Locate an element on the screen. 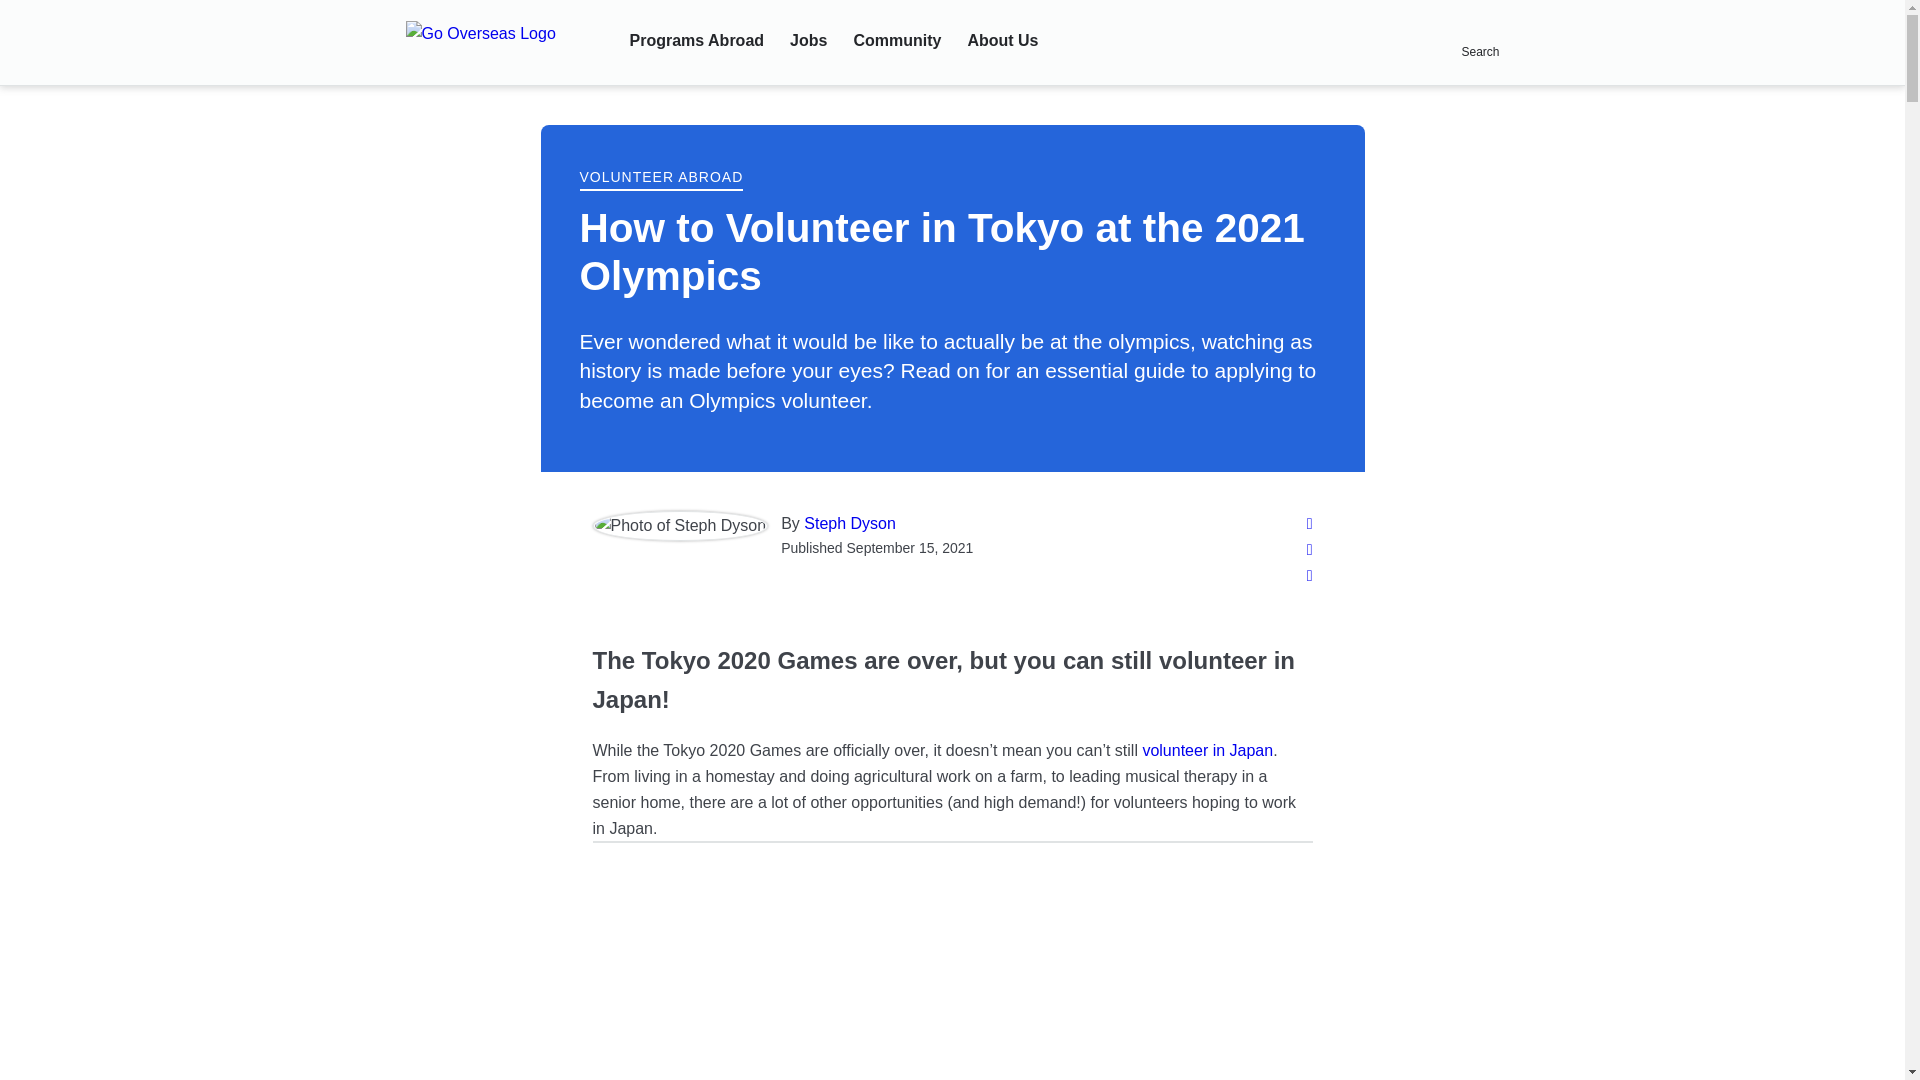  Steph Dyson is located at coordinates (850, 524).